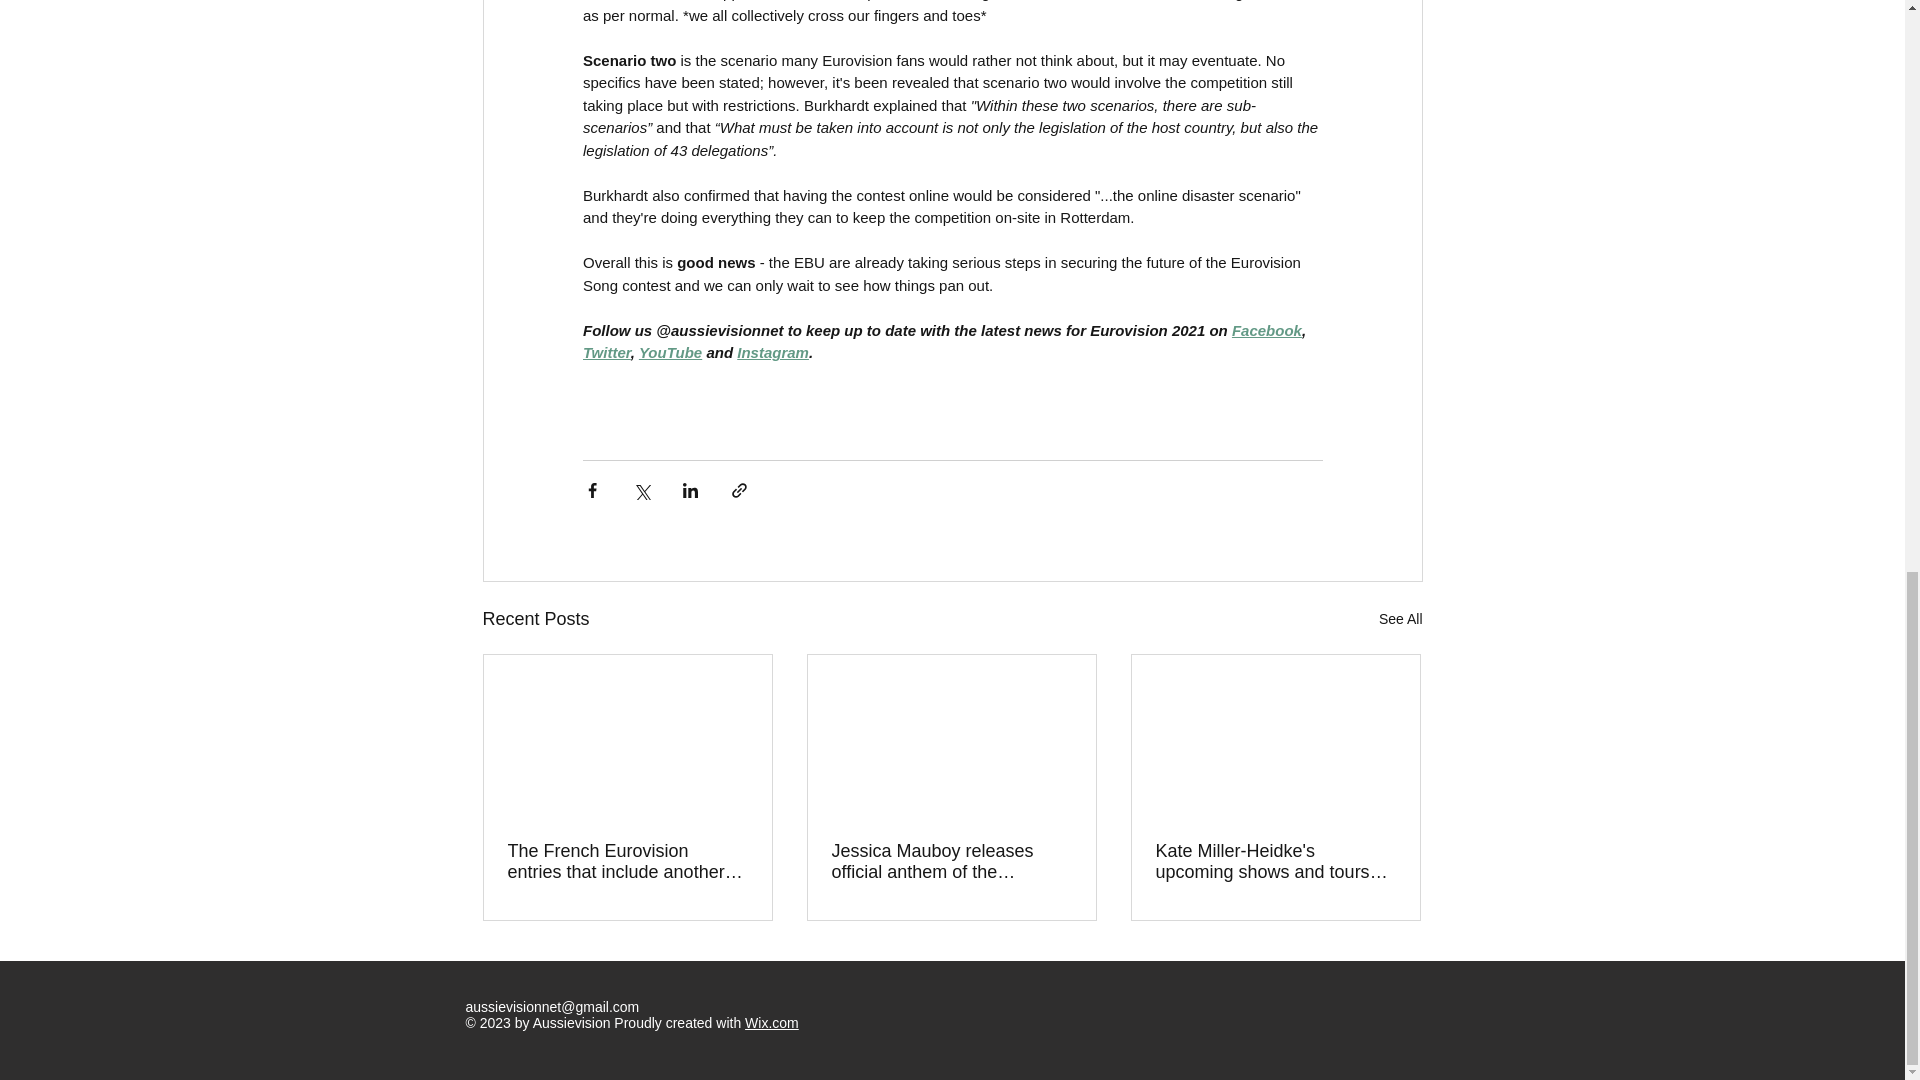 Image resolution: width=1920 pixels, height=1080 pixels. I want to click on Wix.com, so click(771, 1023).